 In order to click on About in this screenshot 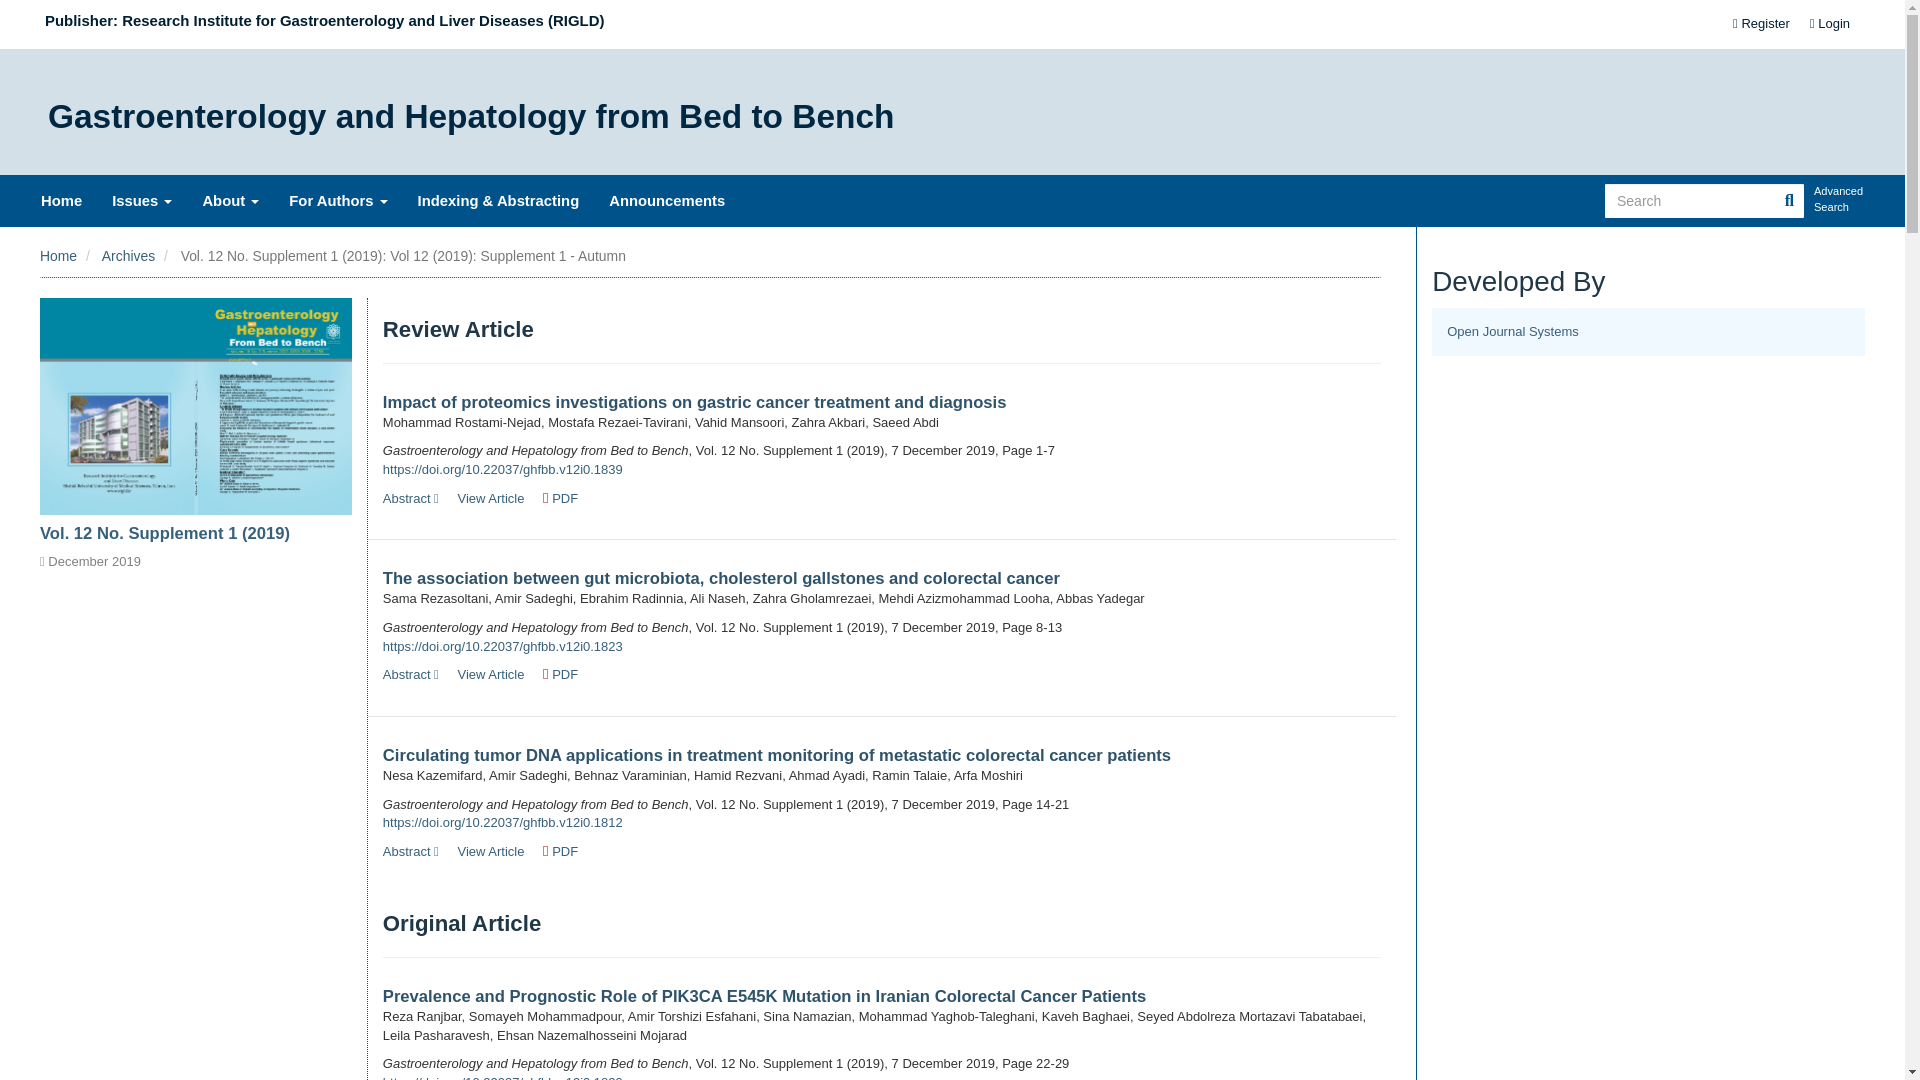, I will do `click(230, 200)`.